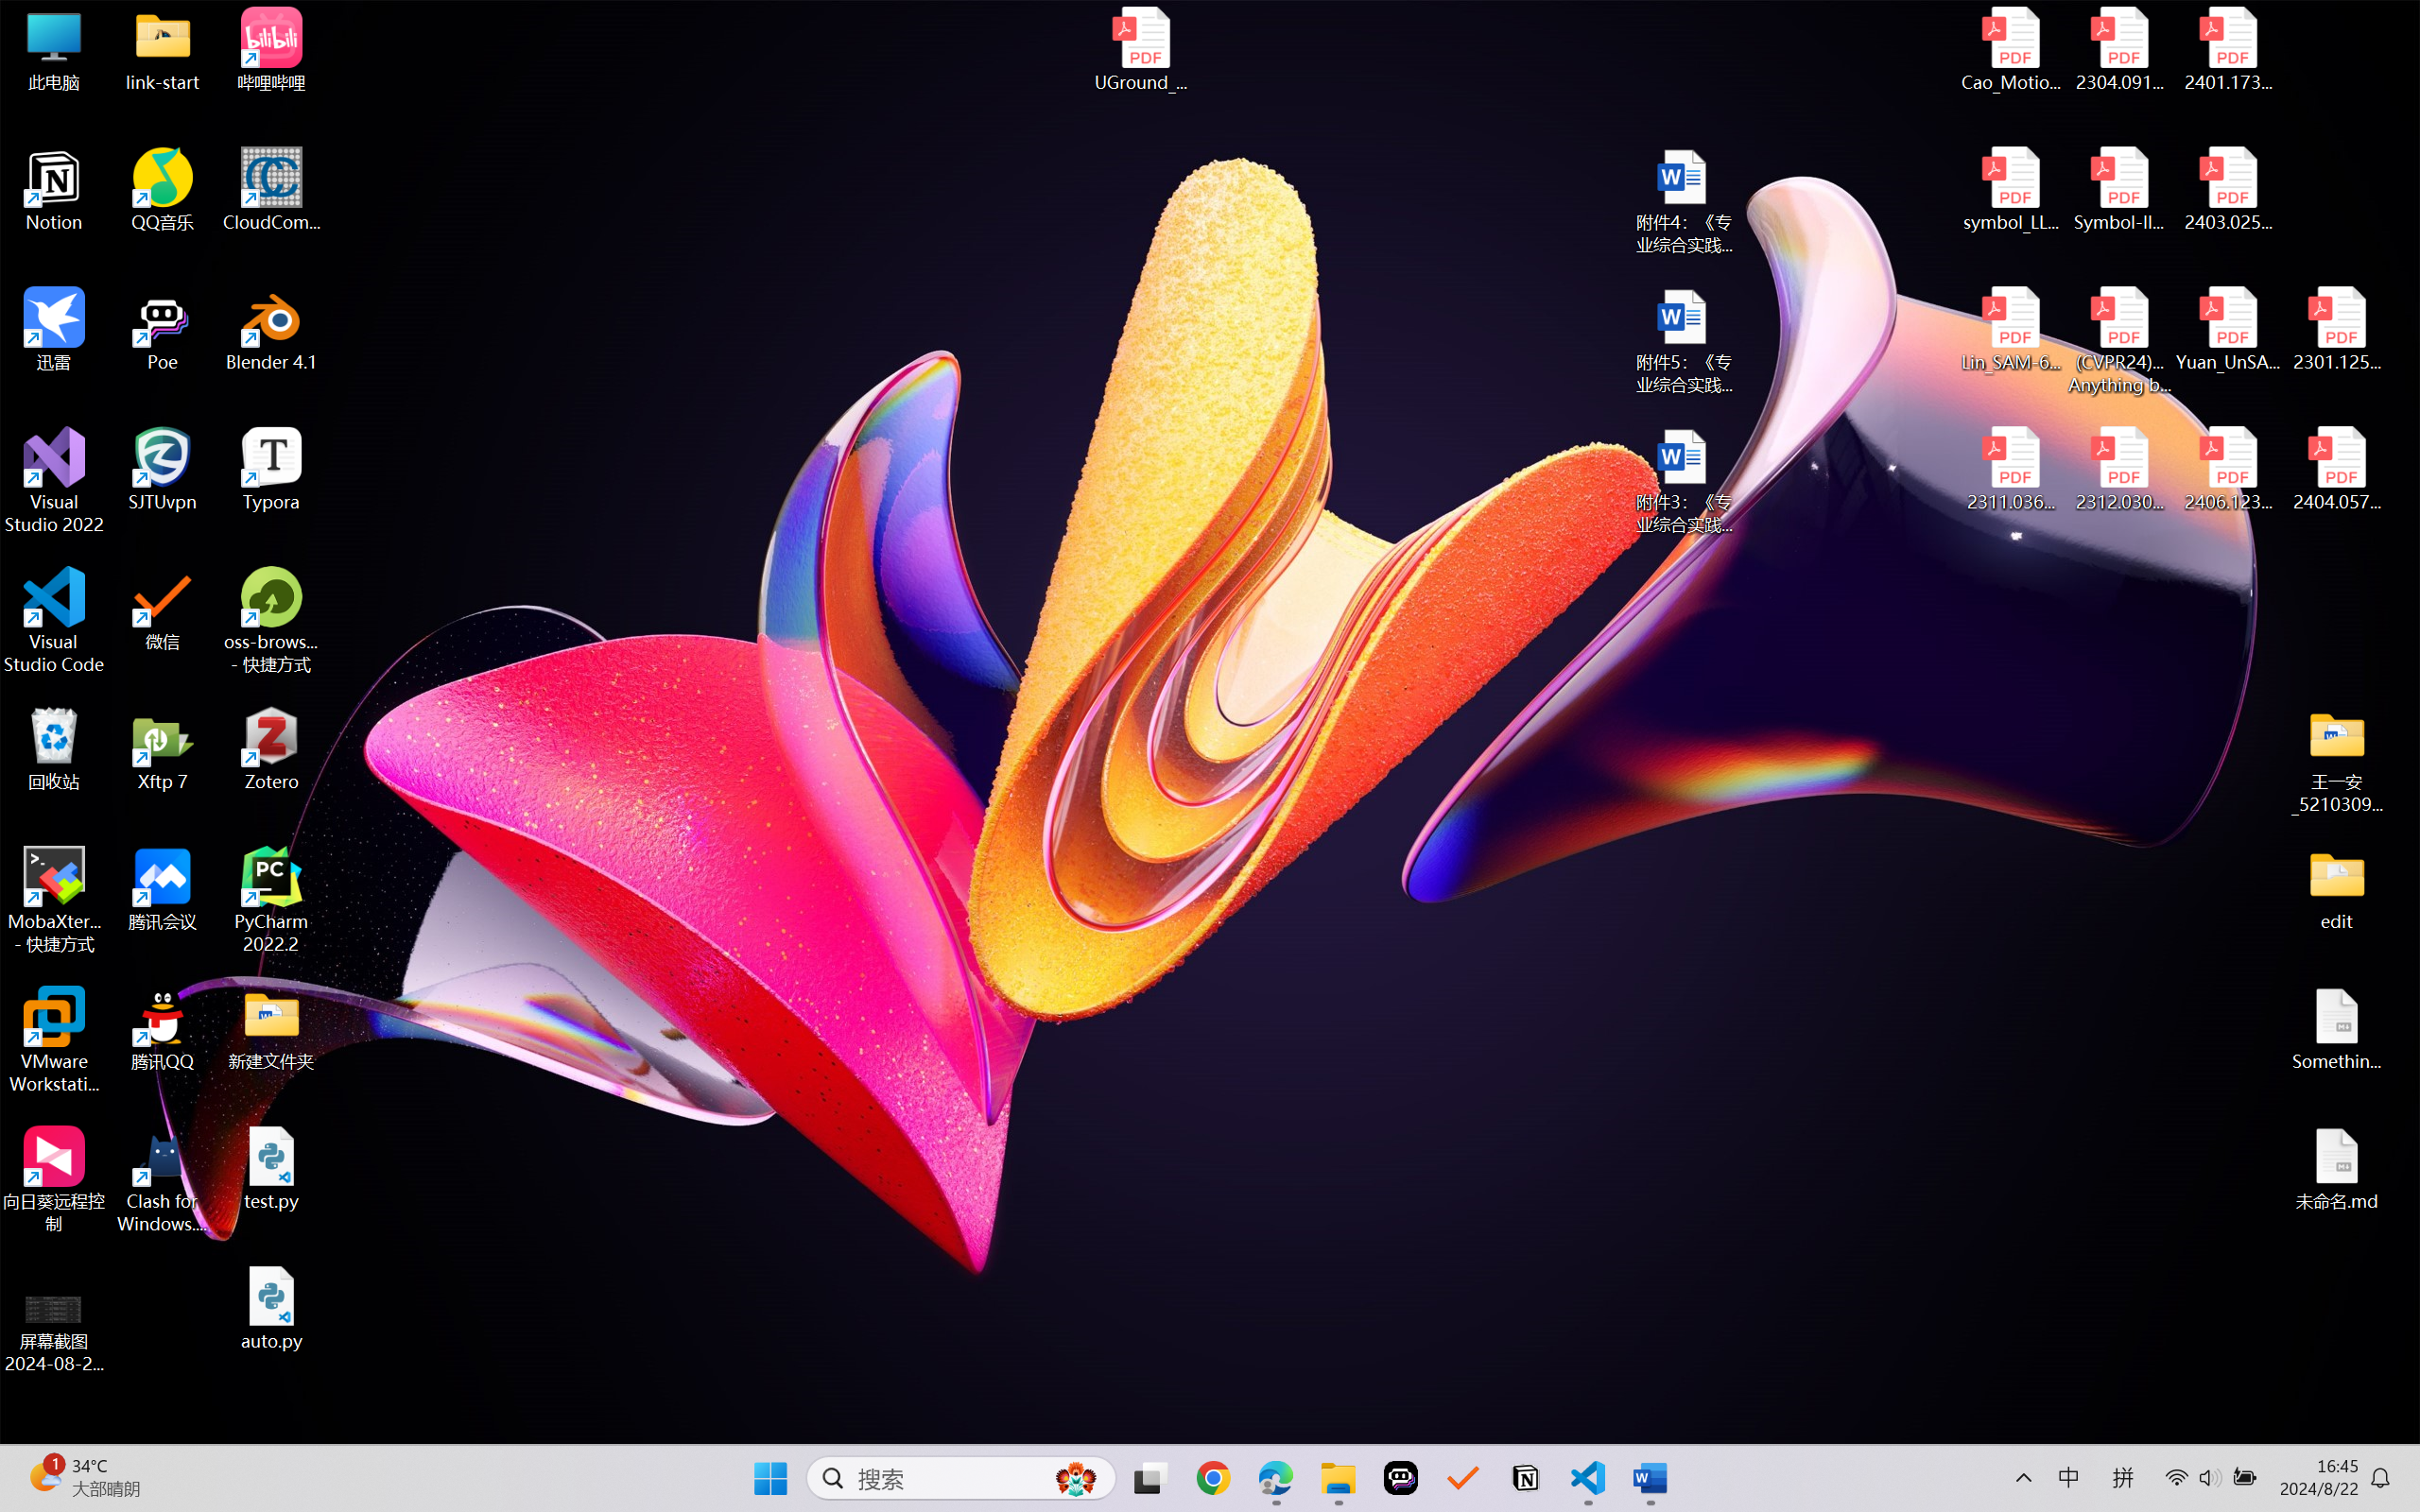 Image resolution: width=2420 pixels, height=1512 pixels. What do you see at coordinates (272, 1309) in the screenshot?
I see `auto.py` at bounding box center [272, 1309].